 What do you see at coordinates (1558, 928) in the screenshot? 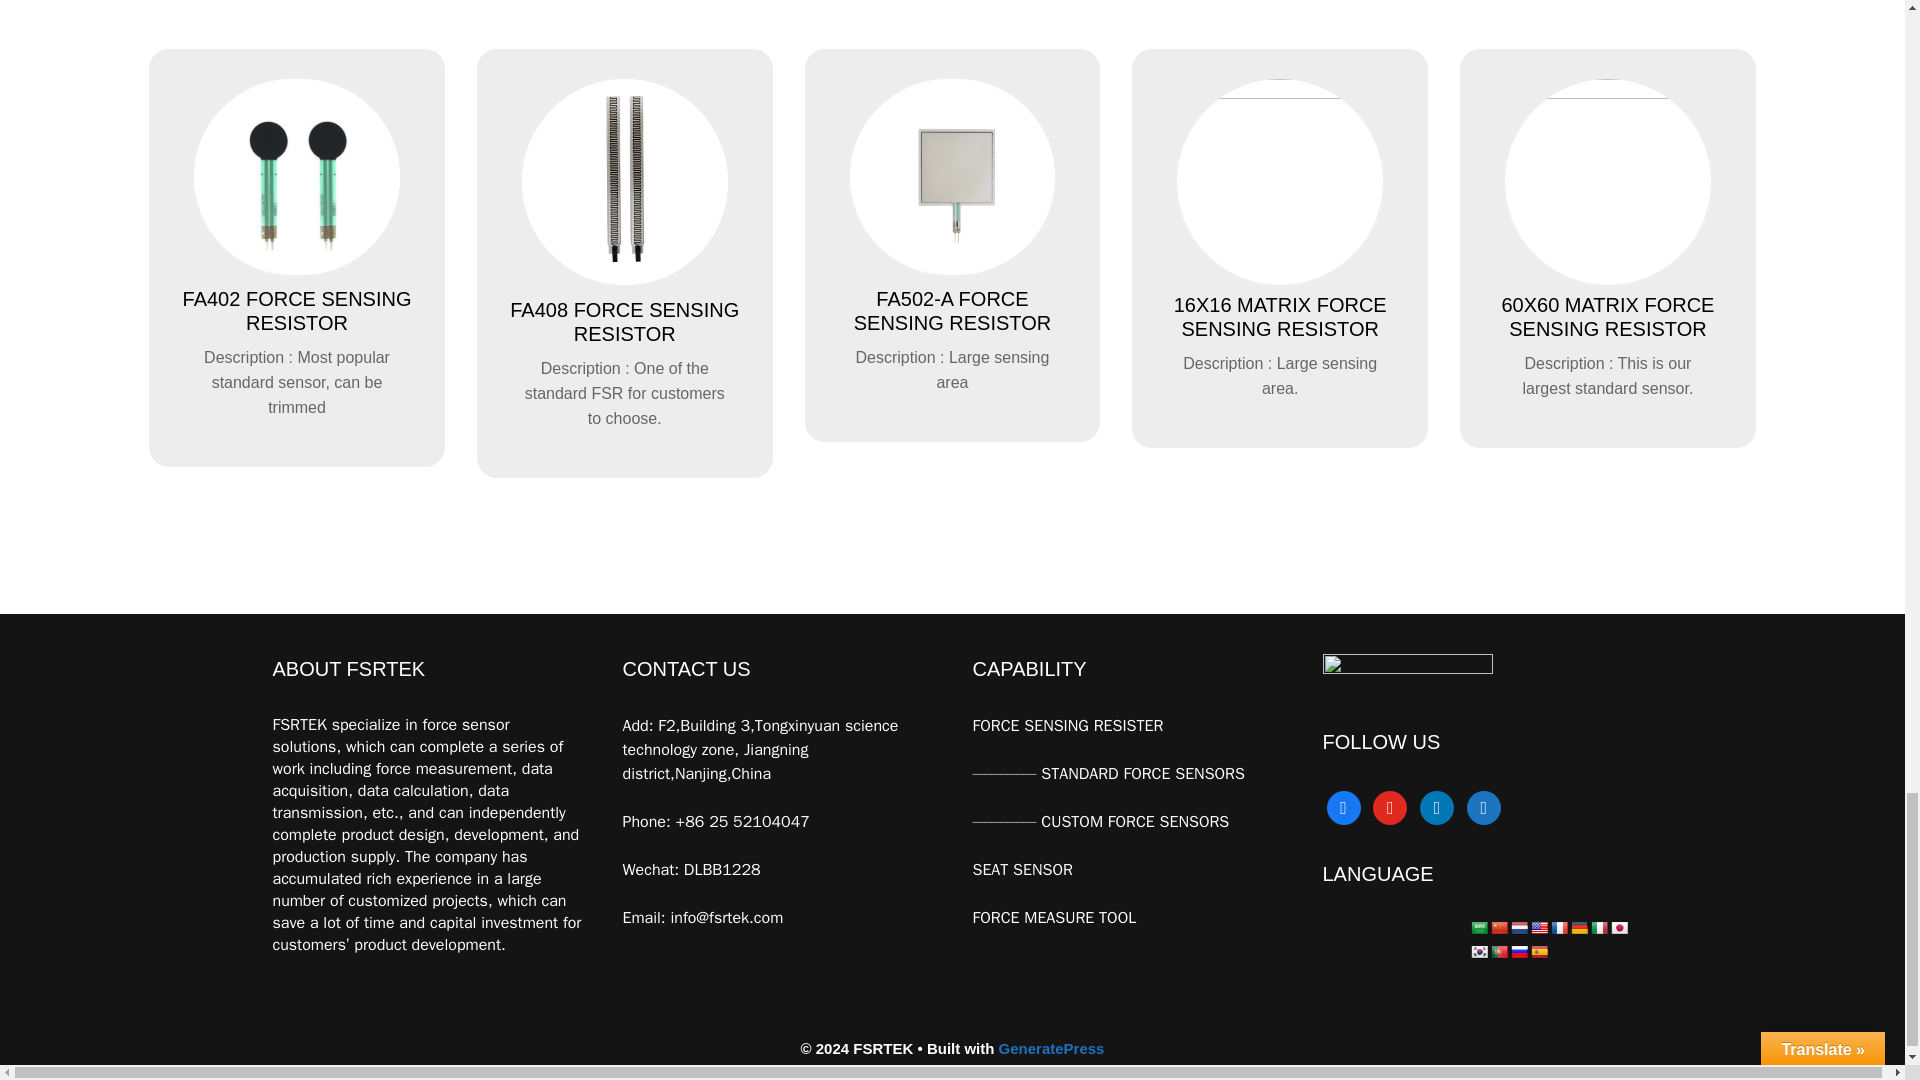
I see `French` at bounding box center [1558, 928].